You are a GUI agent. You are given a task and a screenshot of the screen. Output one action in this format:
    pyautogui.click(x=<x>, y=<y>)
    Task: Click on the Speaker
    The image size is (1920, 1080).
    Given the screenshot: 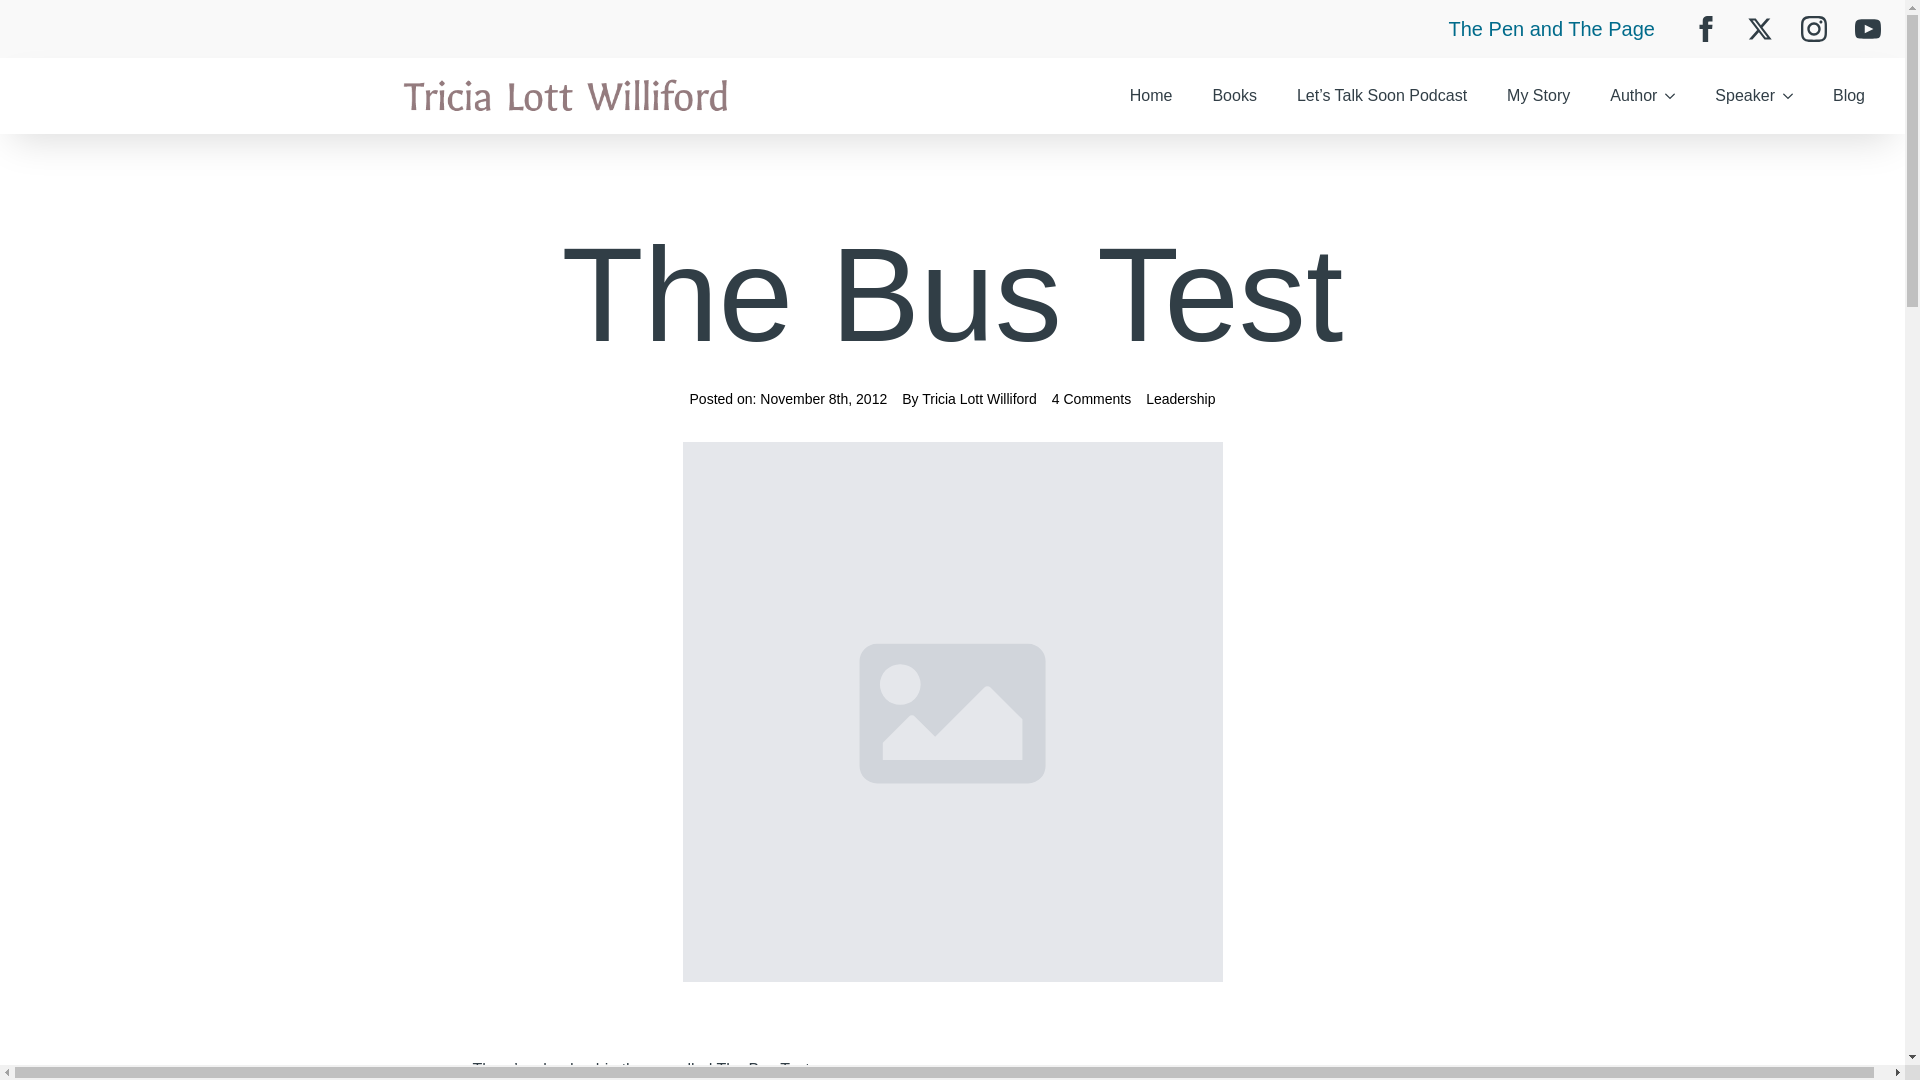 What is the action you would take?
    pyautogui.click(x=1734, y=96)
    